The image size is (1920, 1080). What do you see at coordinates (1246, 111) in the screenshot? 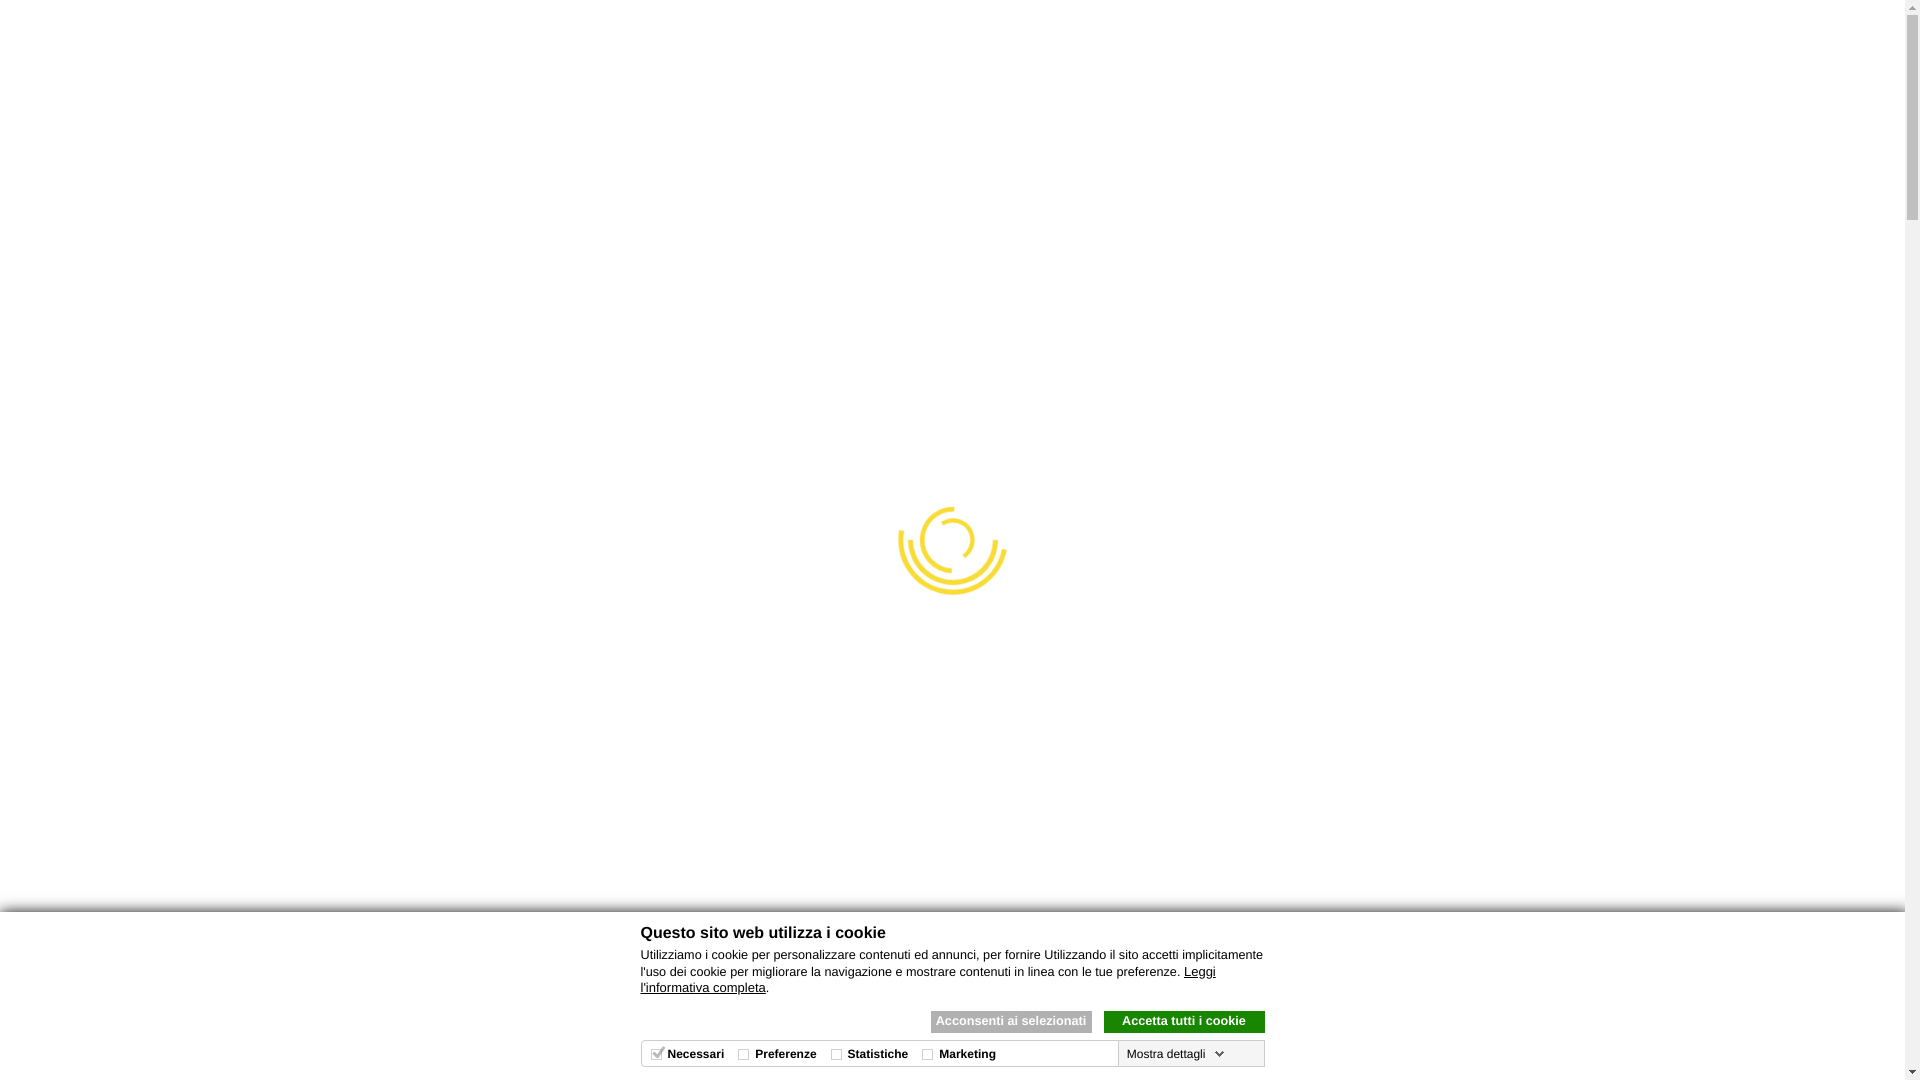
I see `RICHIEDI UNA DEMO GRATUITA` at bounding box center [1246, 111].